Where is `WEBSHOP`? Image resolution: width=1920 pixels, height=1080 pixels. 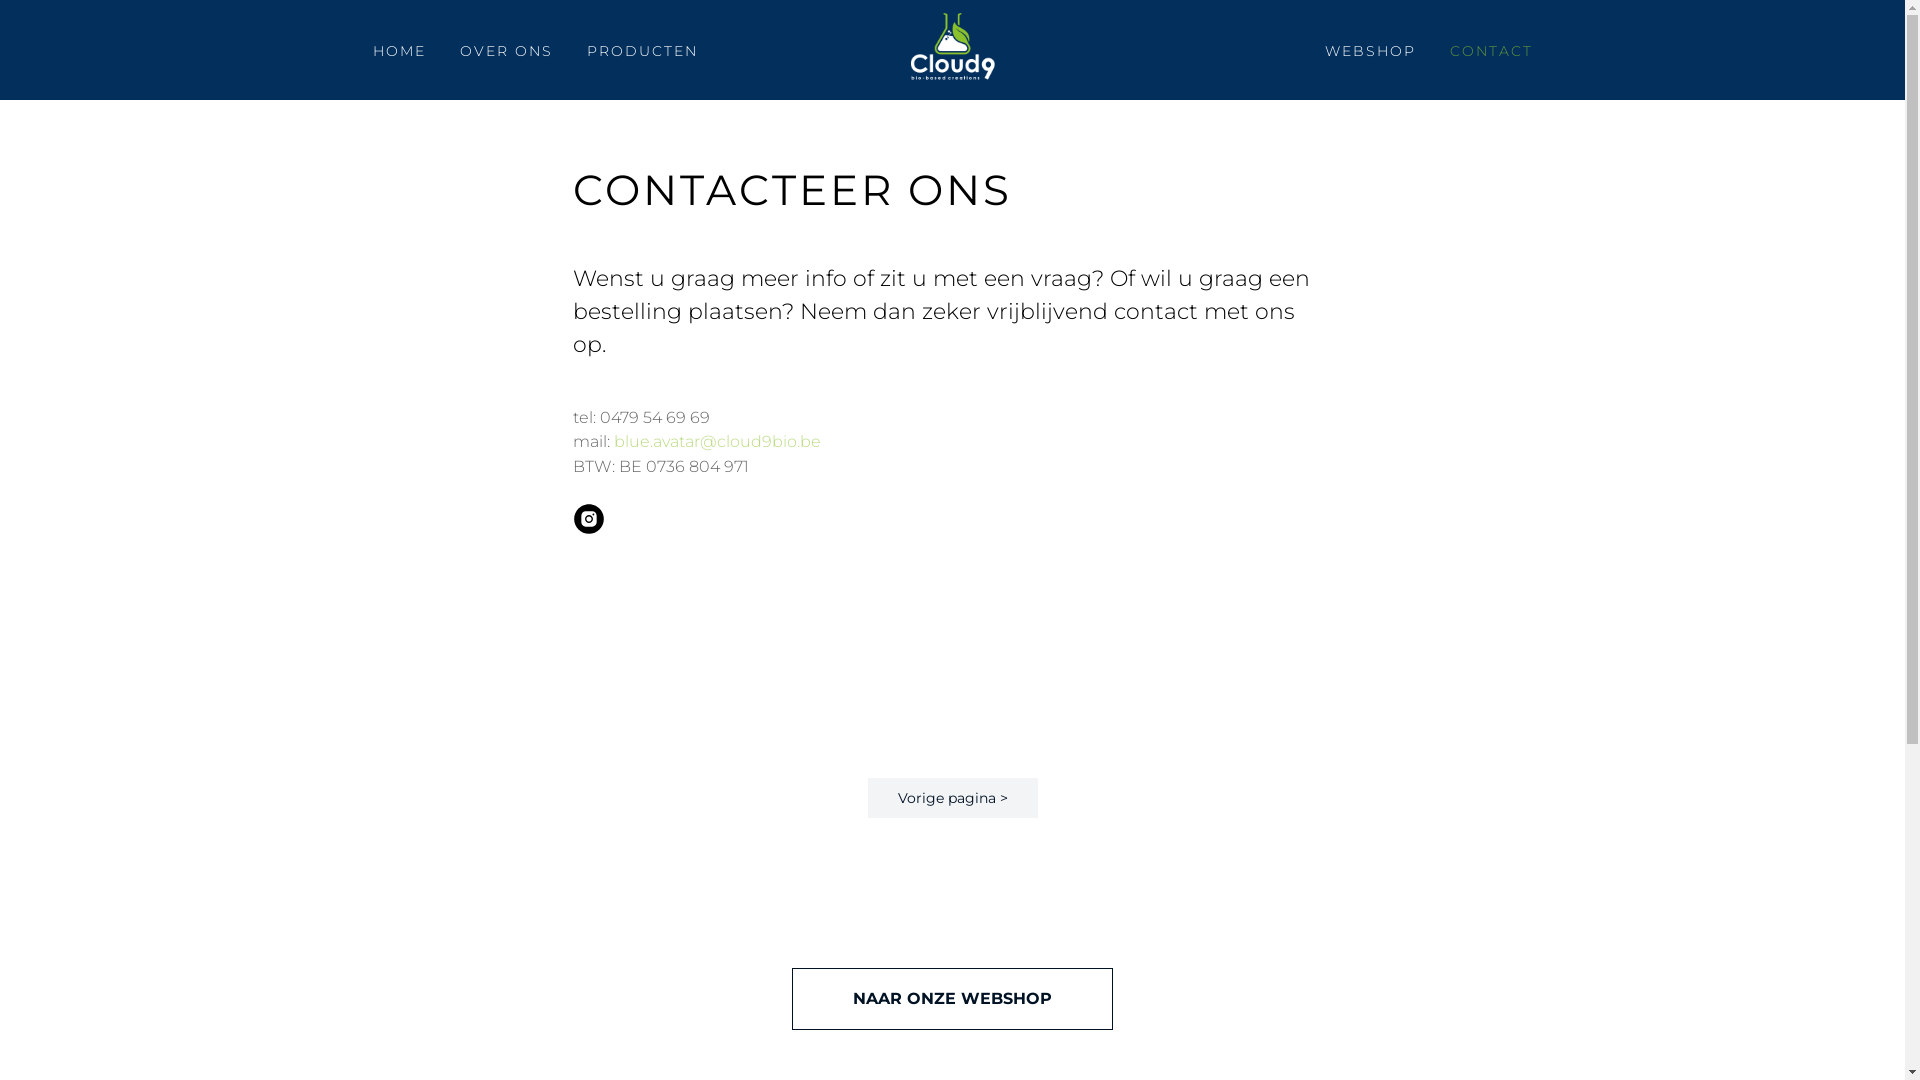
WEBSHOP is located at coordinates (1370, 51).